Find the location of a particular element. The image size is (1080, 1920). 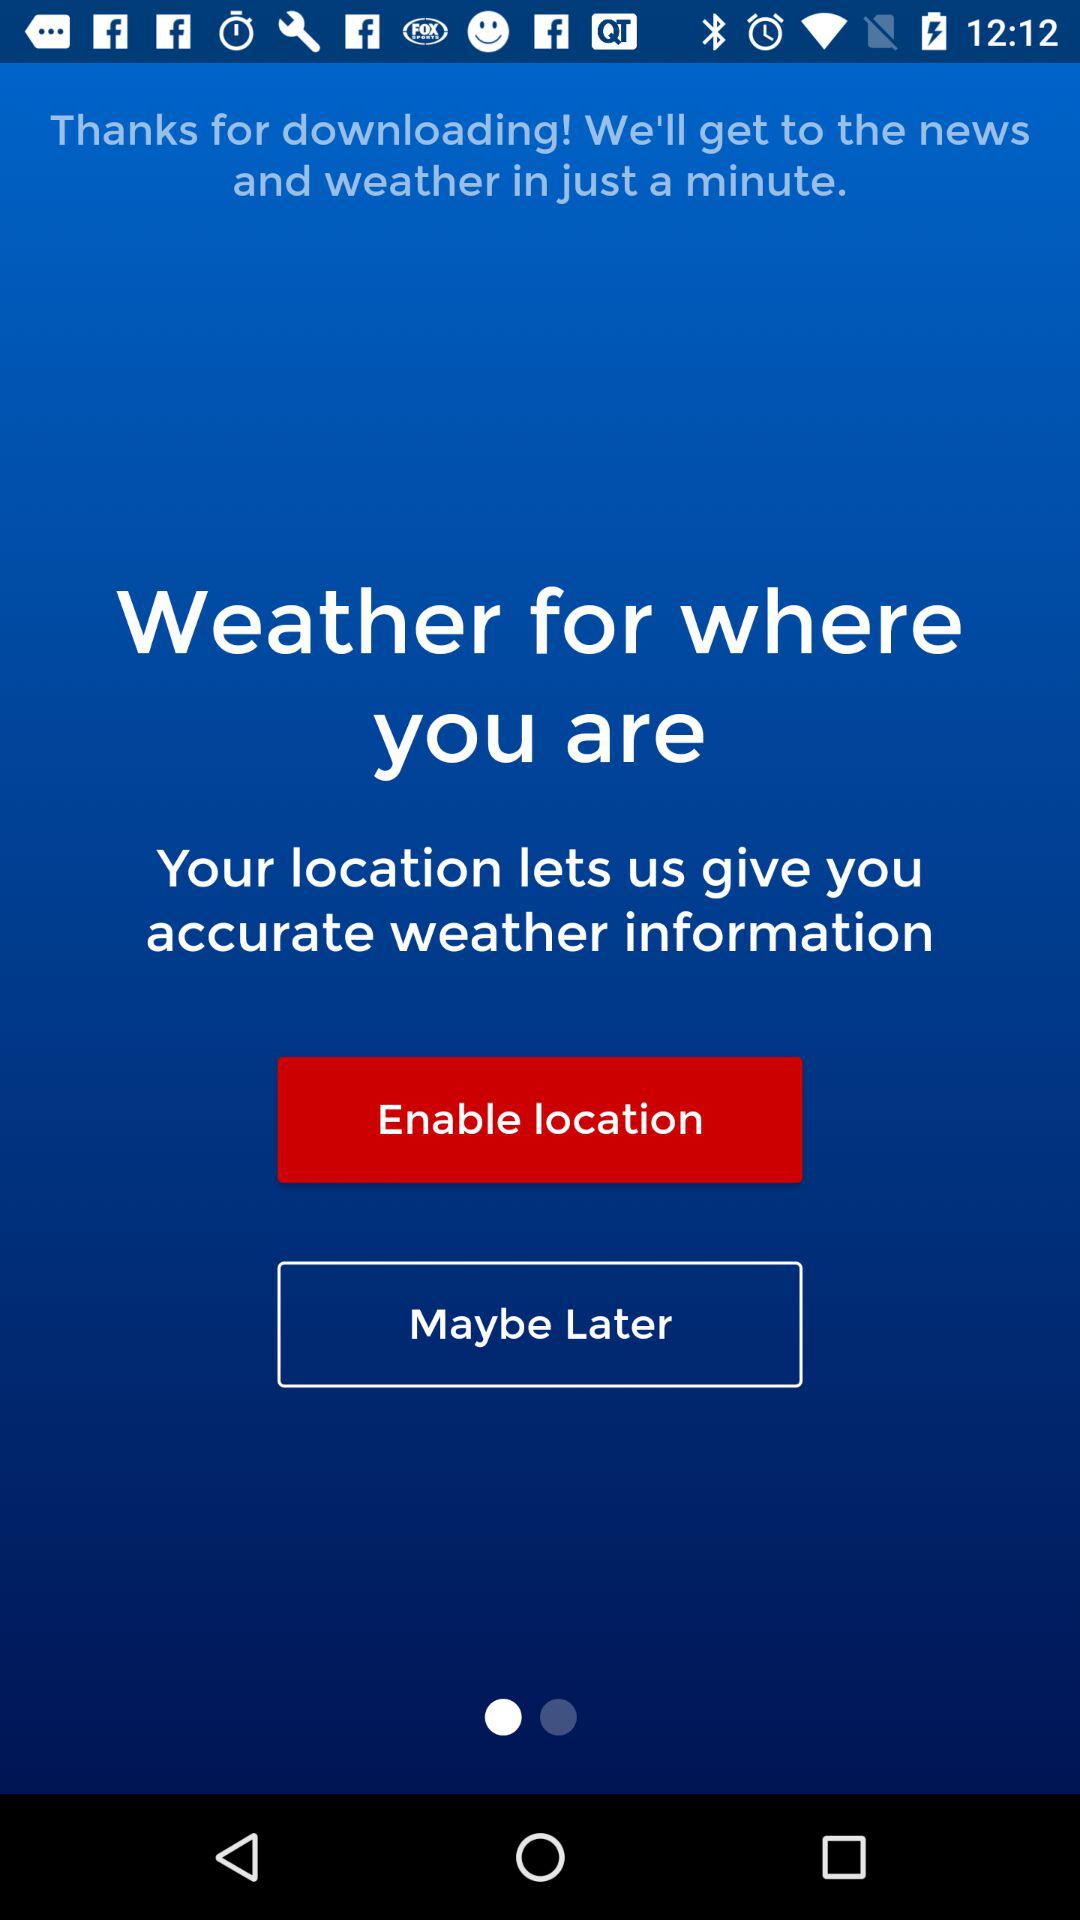

launch the item below the enable location icon is located at coordinates (540, 1324).